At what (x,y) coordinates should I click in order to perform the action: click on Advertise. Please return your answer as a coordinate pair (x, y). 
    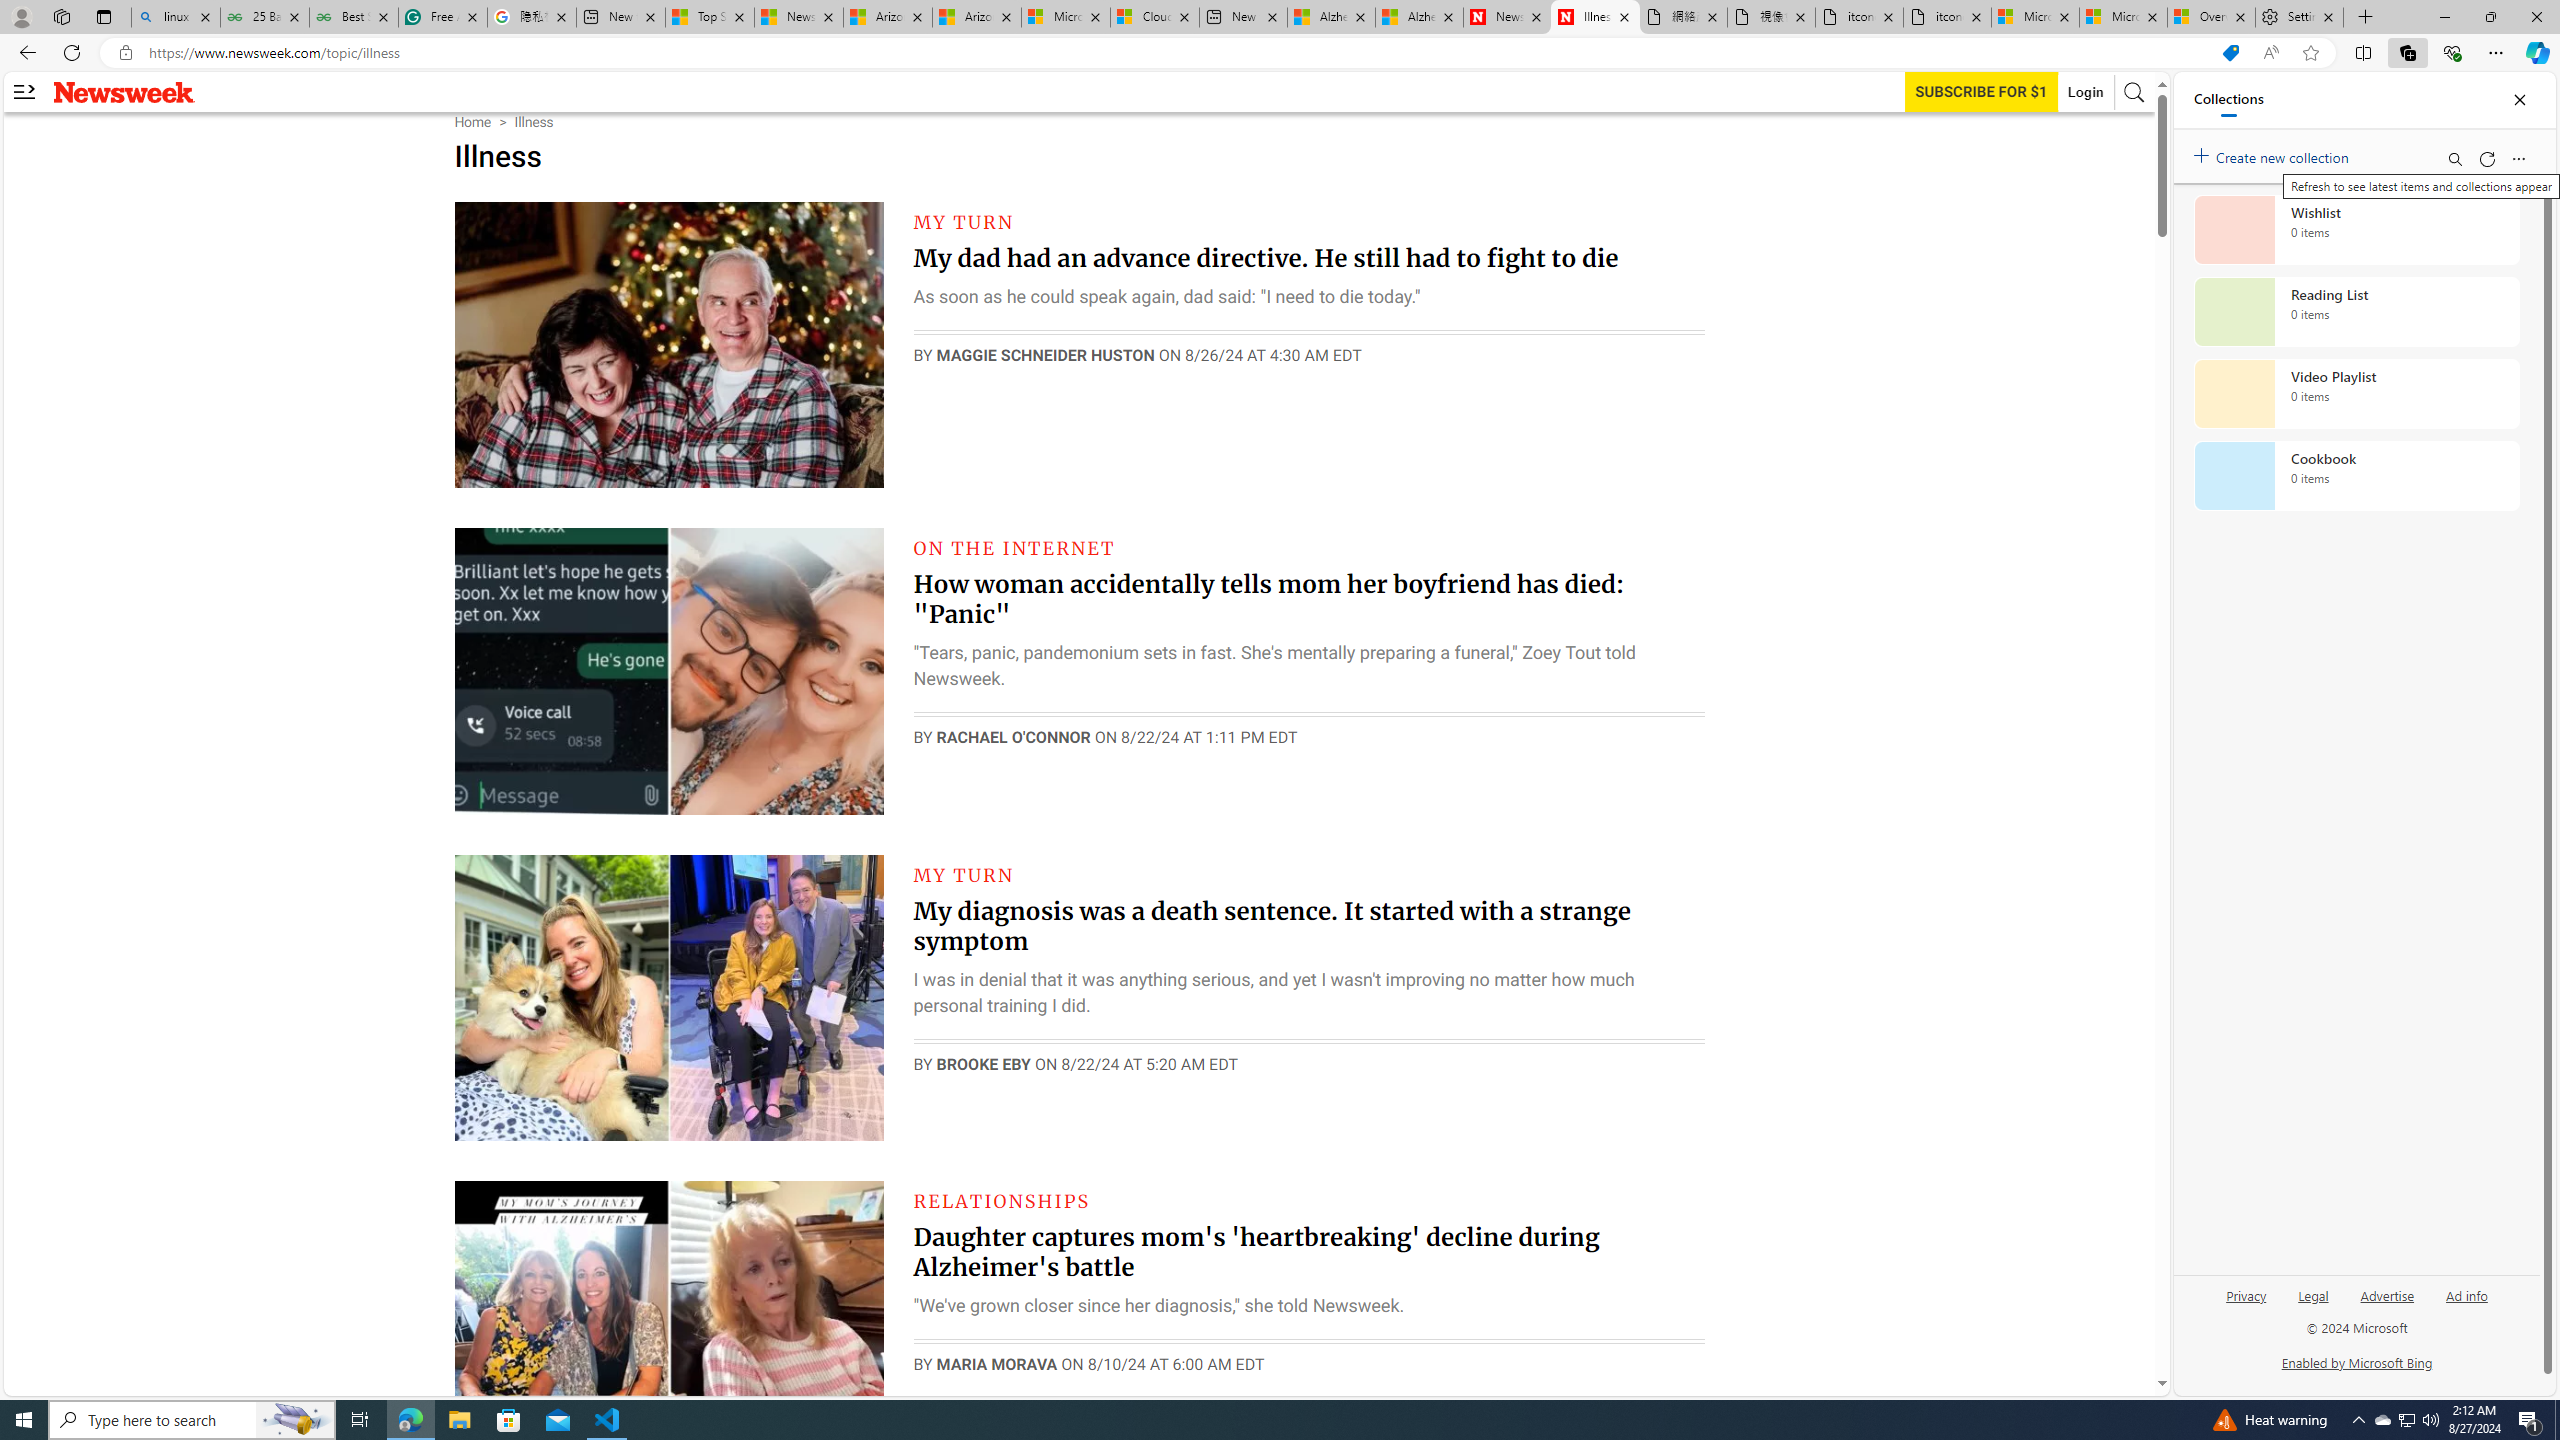
    Looking at the image, I should click on (2387, 1294).